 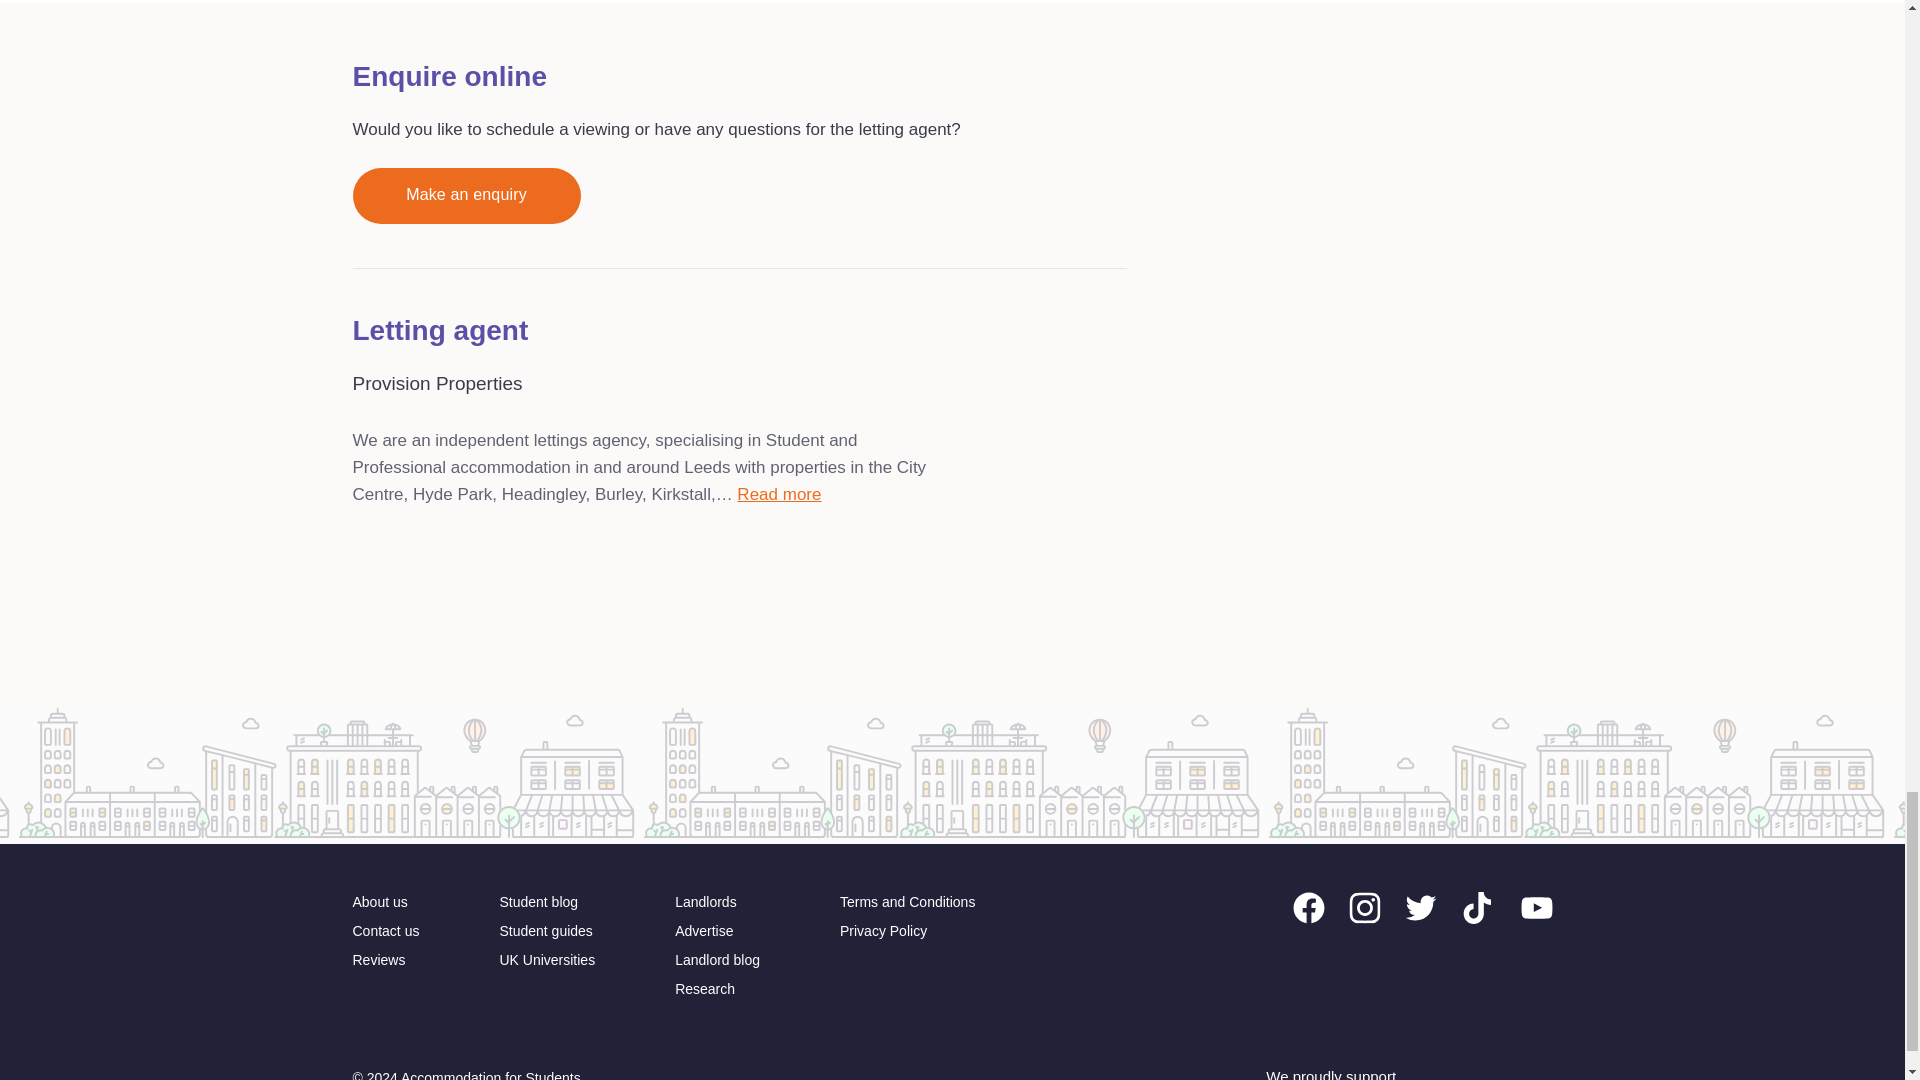 I want to click on About us, so click(x=379, y=902).